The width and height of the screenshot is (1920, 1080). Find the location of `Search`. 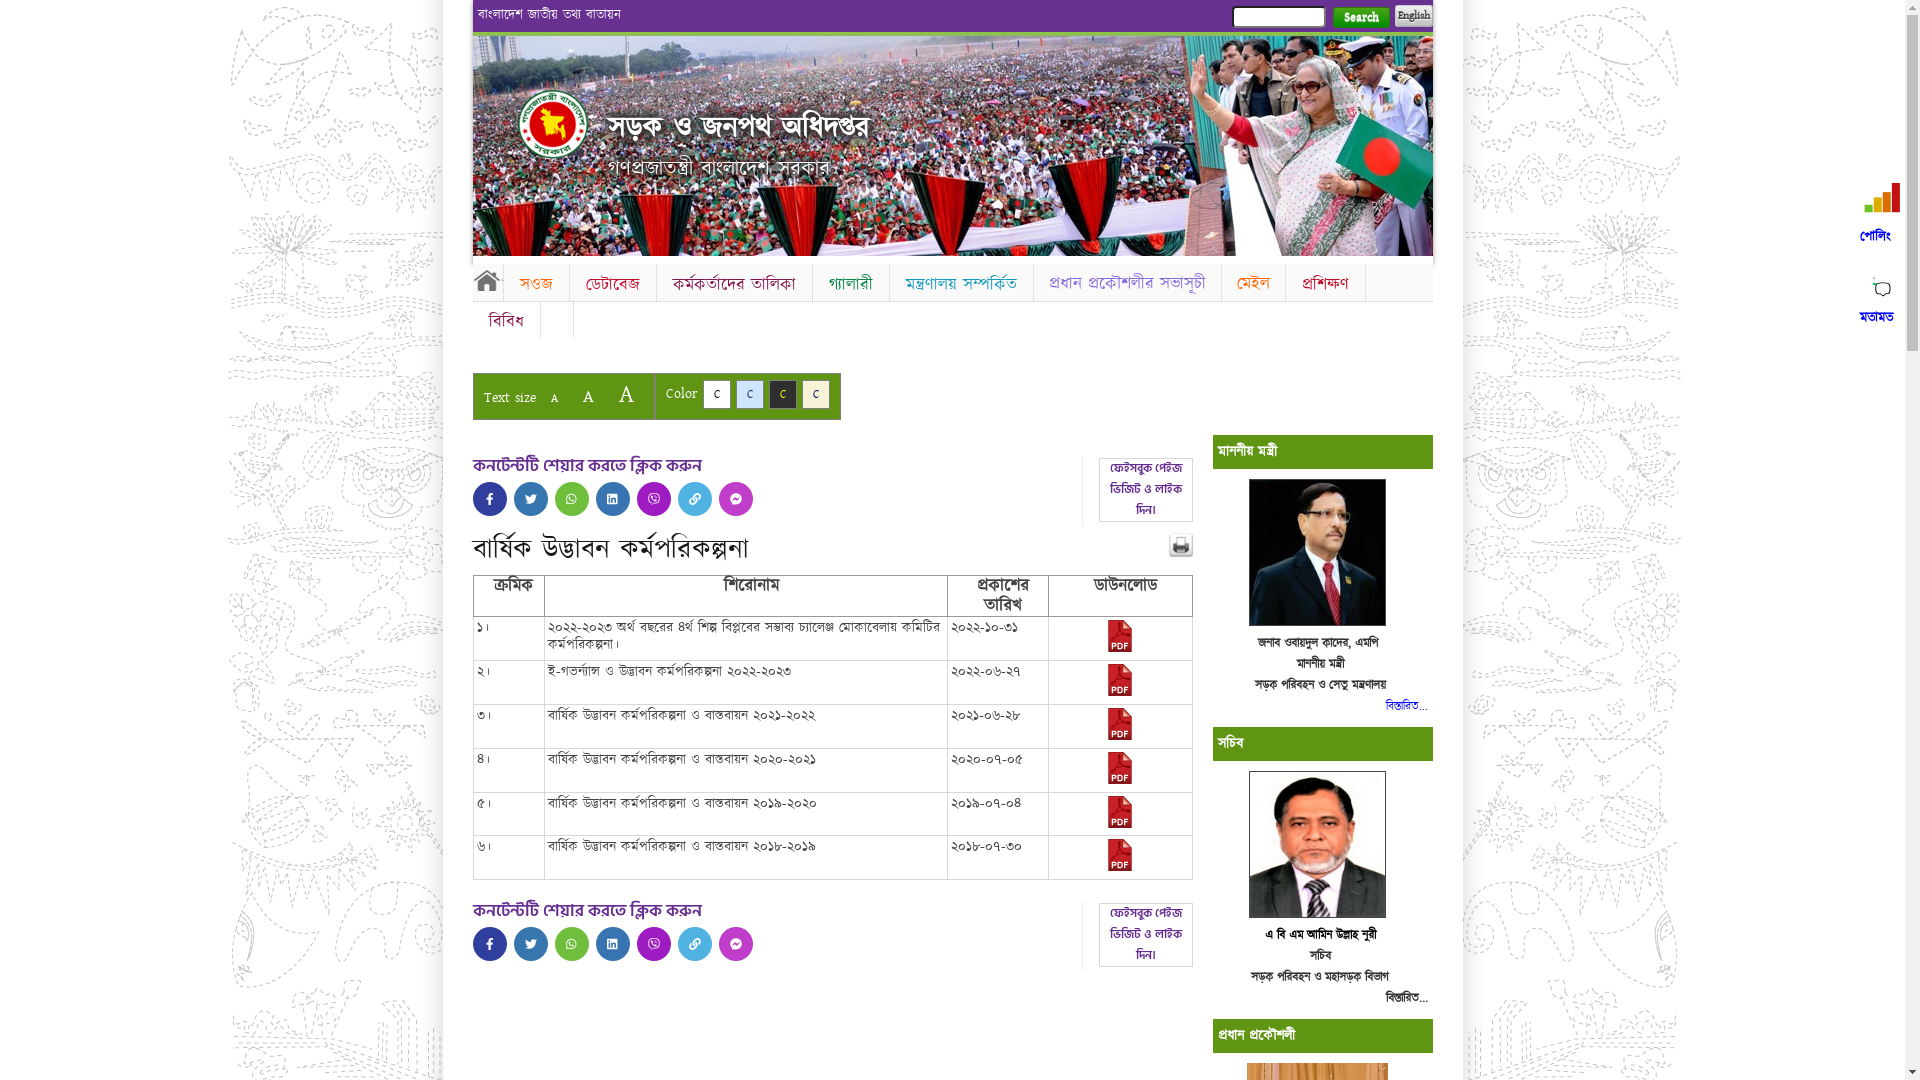

Search is located at coordinates (1360, 18).